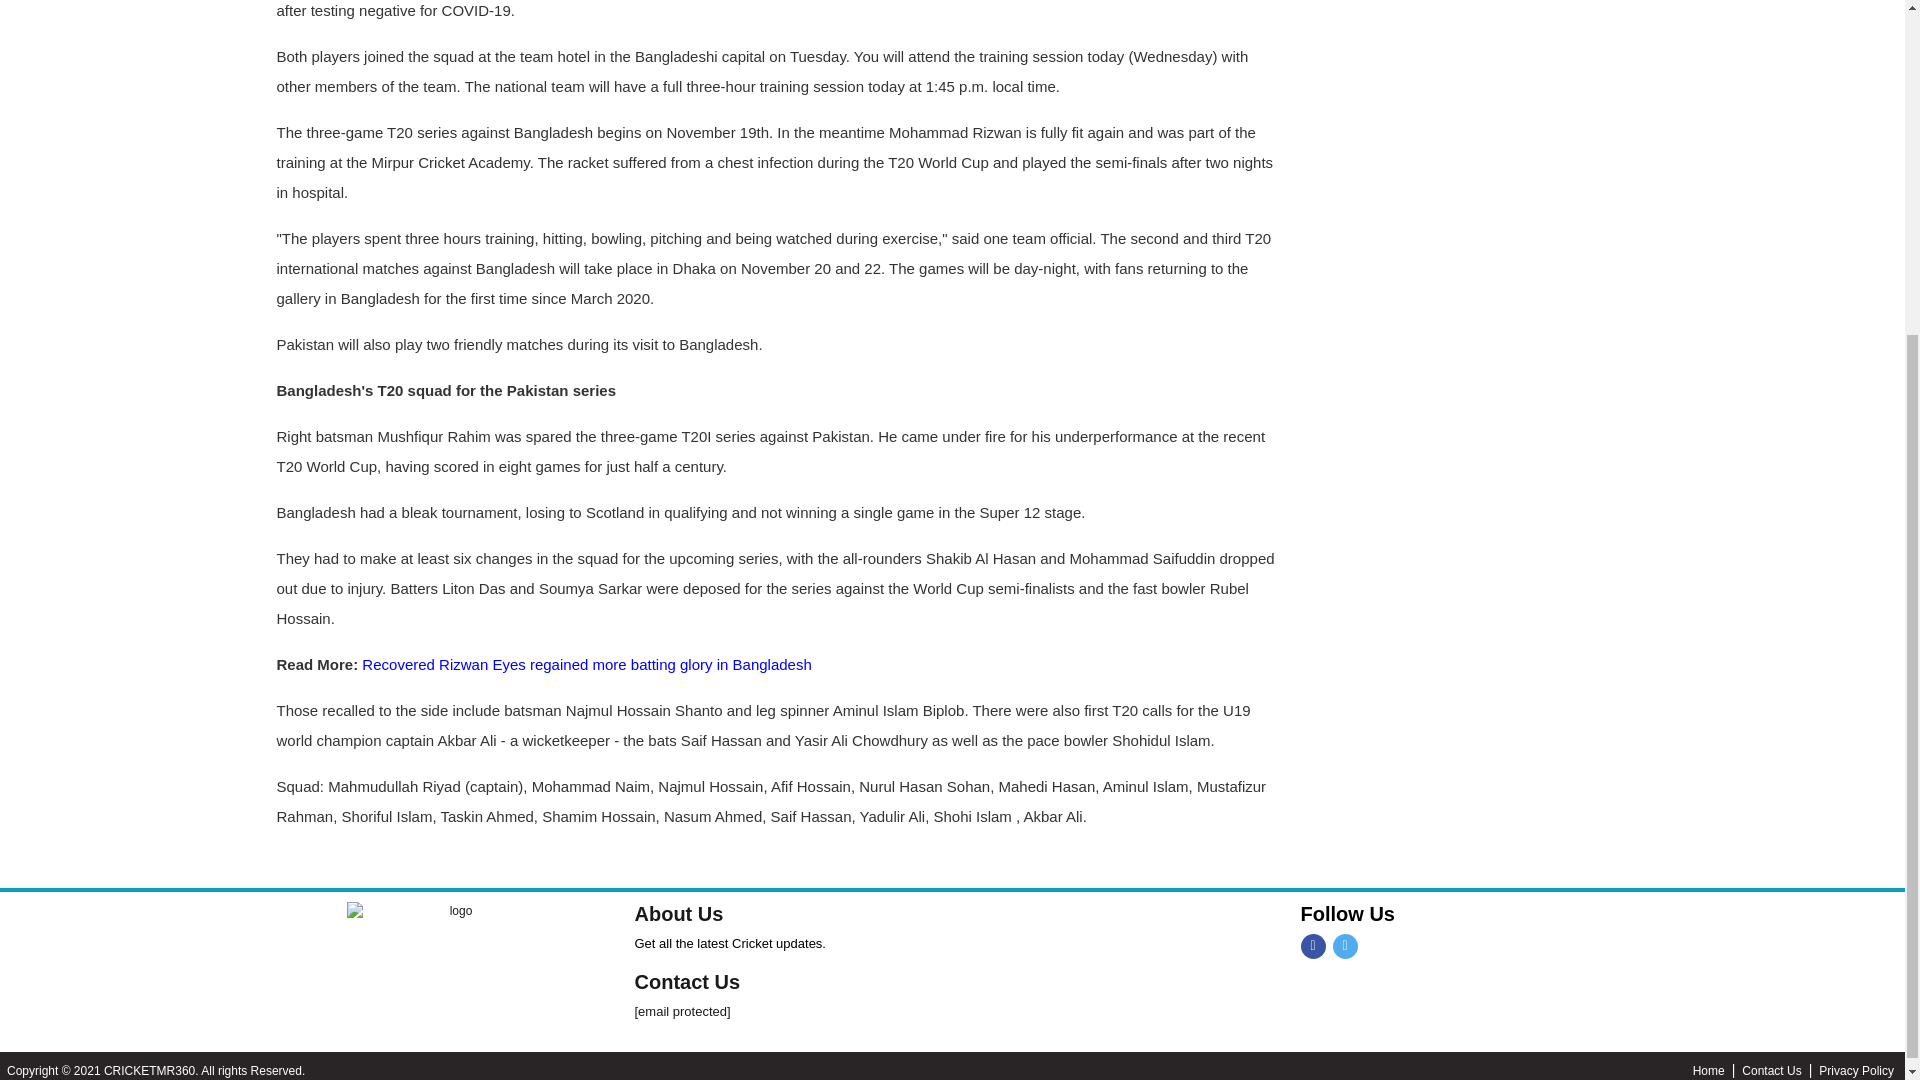 This screenshot has width=1920, height=1080. Describe the element at coordinates (1718, 1070) in the screenshot. I see `Home` at that location.